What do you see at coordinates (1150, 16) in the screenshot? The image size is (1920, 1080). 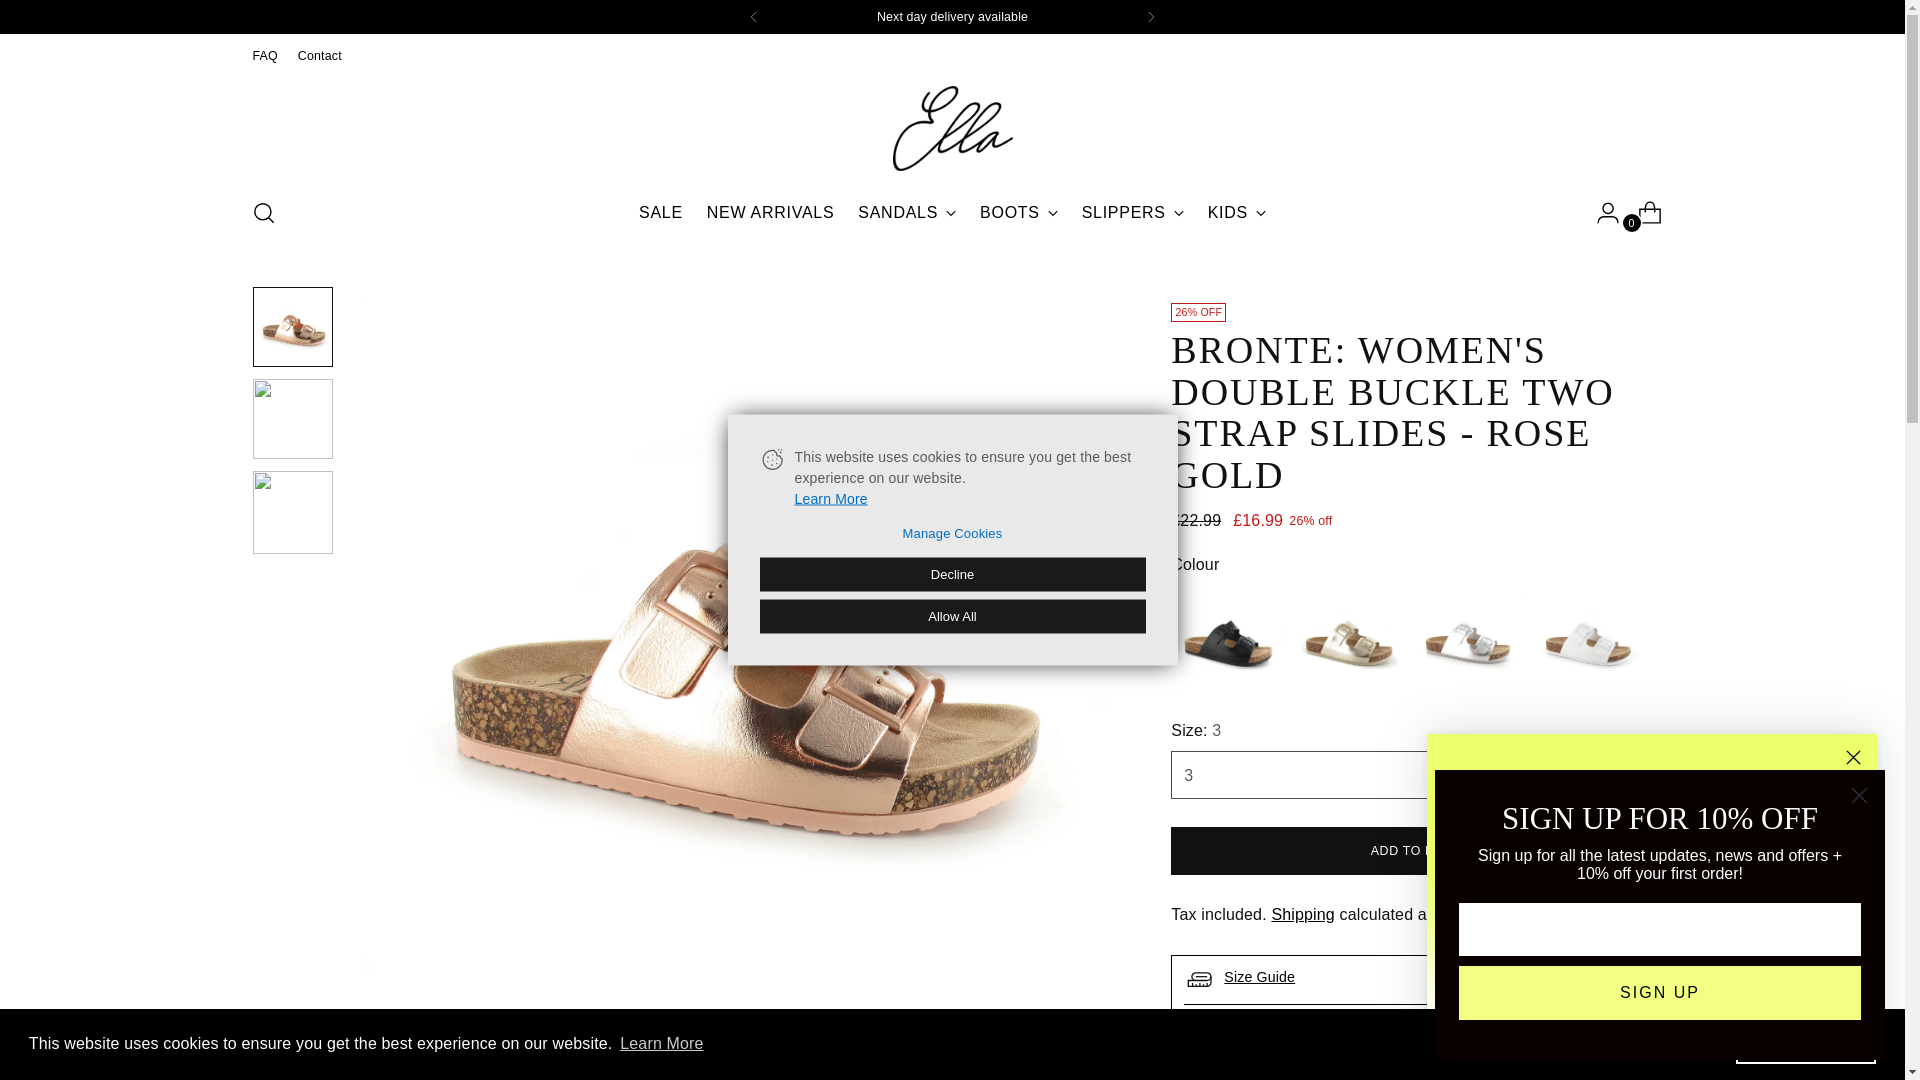 I see `NEW ARRIVALS` at bounding box center [1150, 16].